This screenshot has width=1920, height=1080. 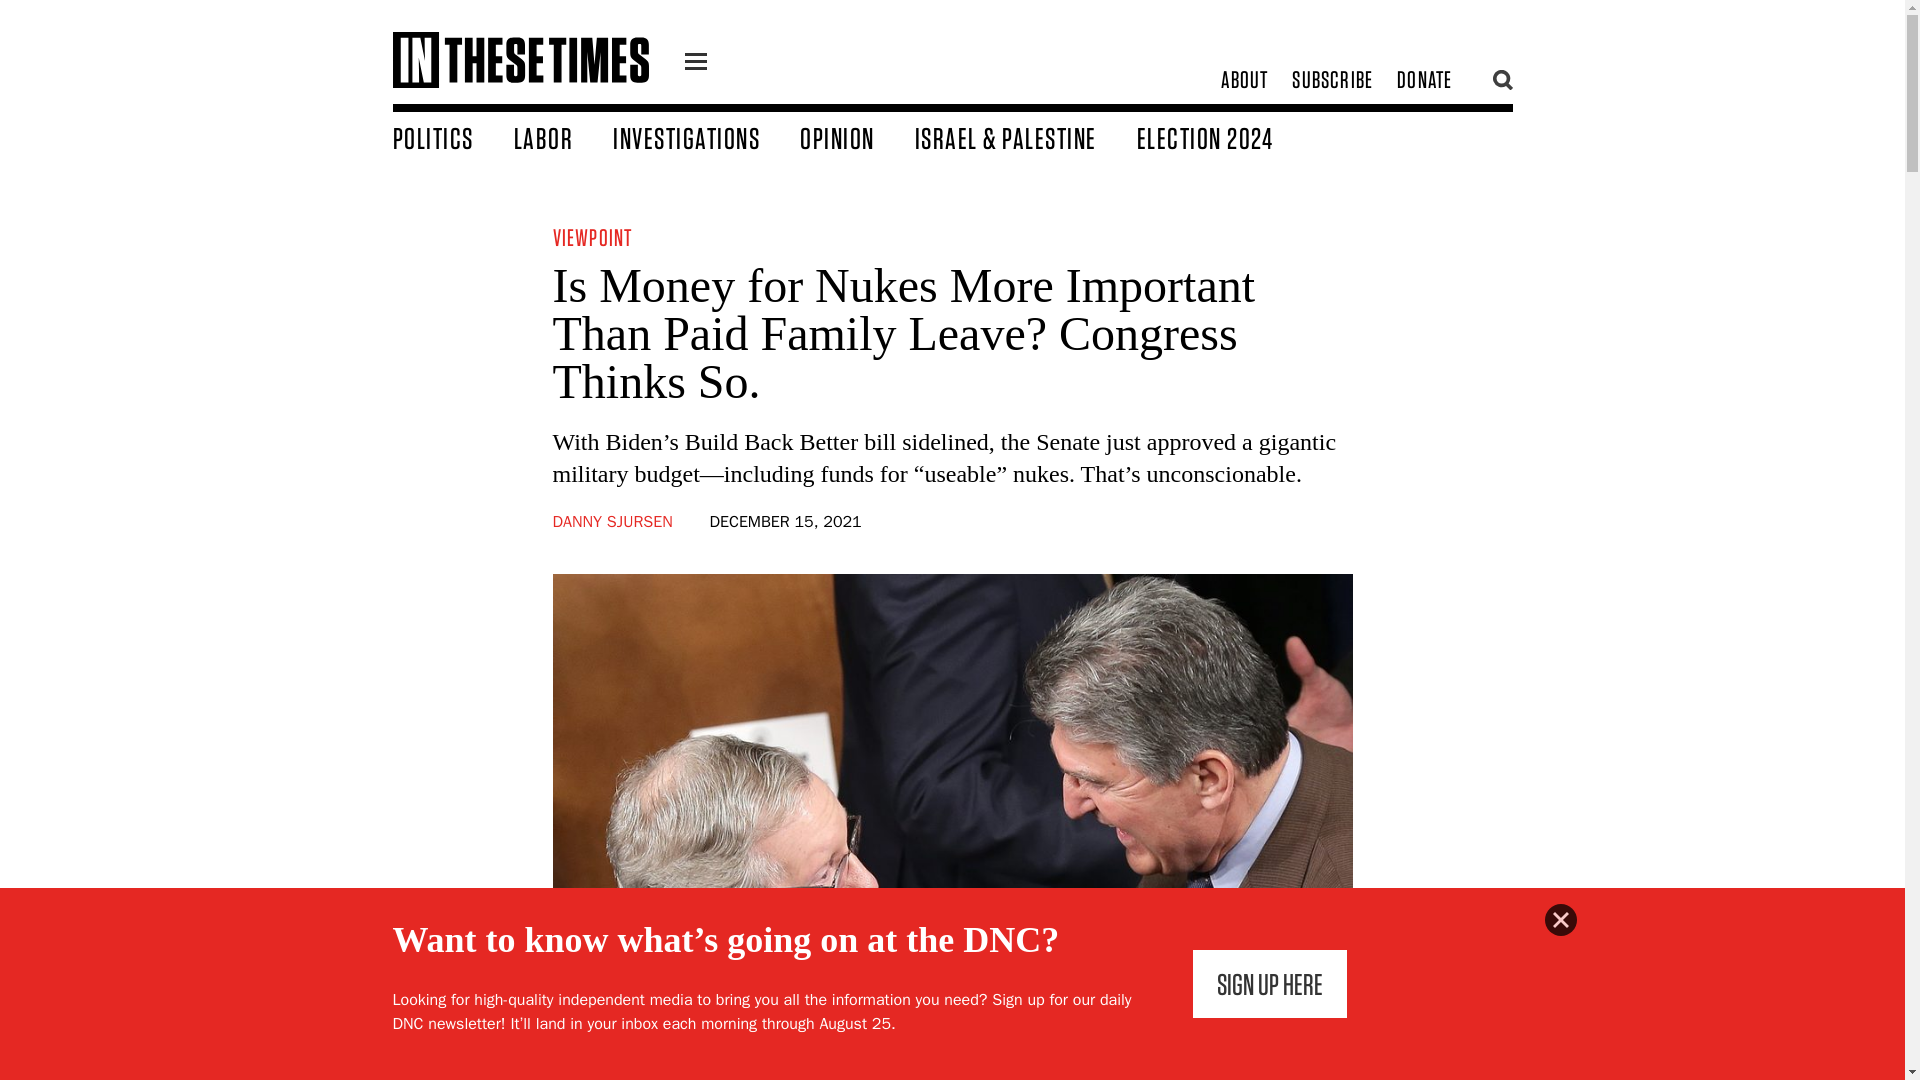 I want to click on DONATE, so click(x=1424, y=80).